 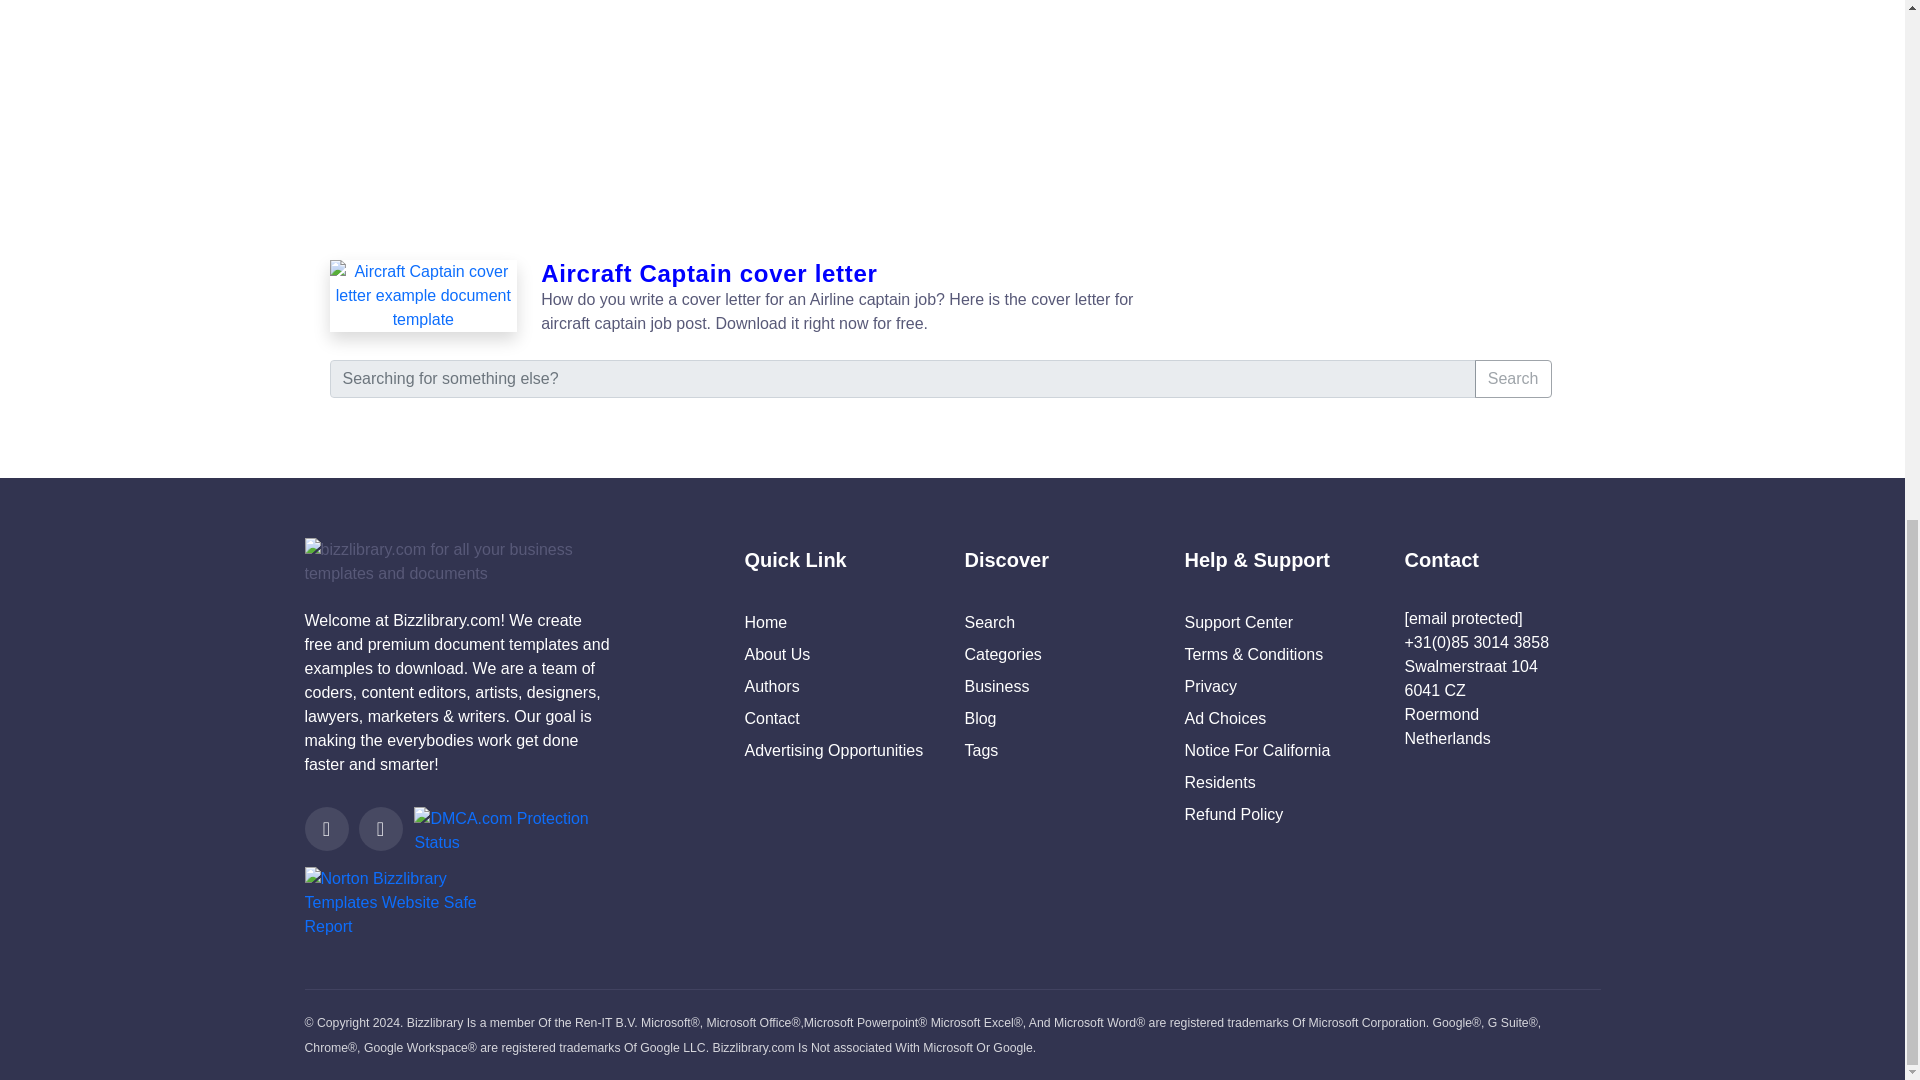 What do you see at coordinates (980, 750) in the screenshot?
I see `Tags` at bounding box center [980, 750].